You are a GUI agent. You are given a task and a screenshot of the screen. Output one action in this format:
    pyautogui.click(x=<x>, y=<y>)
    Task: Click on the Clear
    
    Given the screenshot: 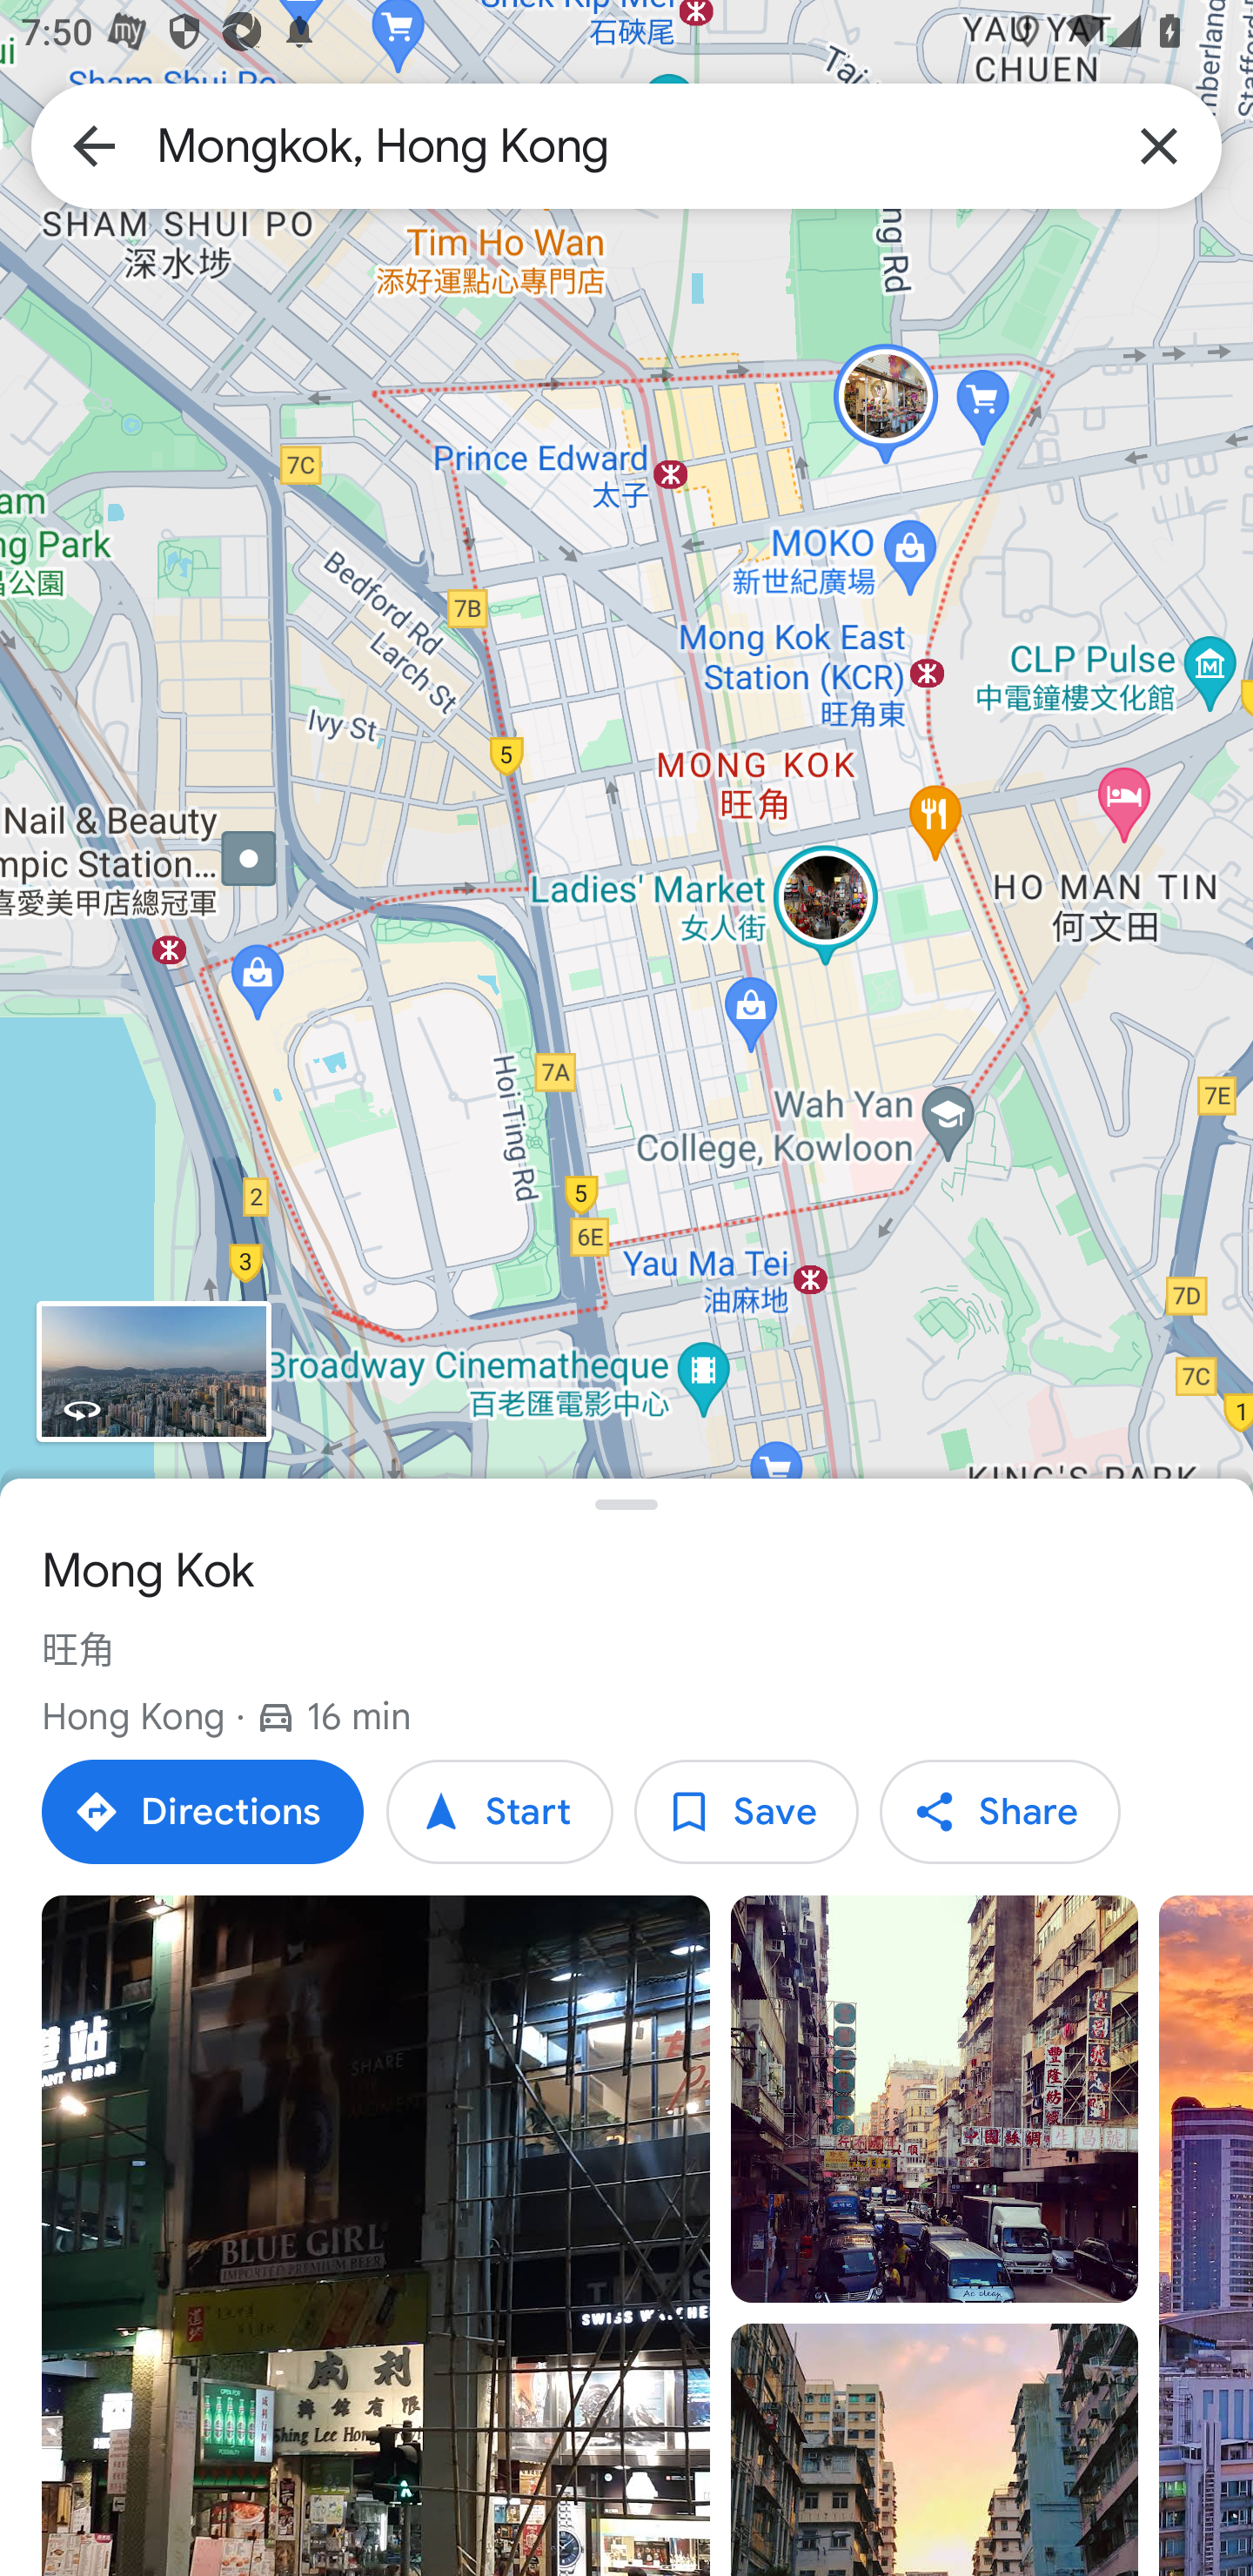 What is the action you would take?
    pyautogui.click(x=1159, y=144)
    